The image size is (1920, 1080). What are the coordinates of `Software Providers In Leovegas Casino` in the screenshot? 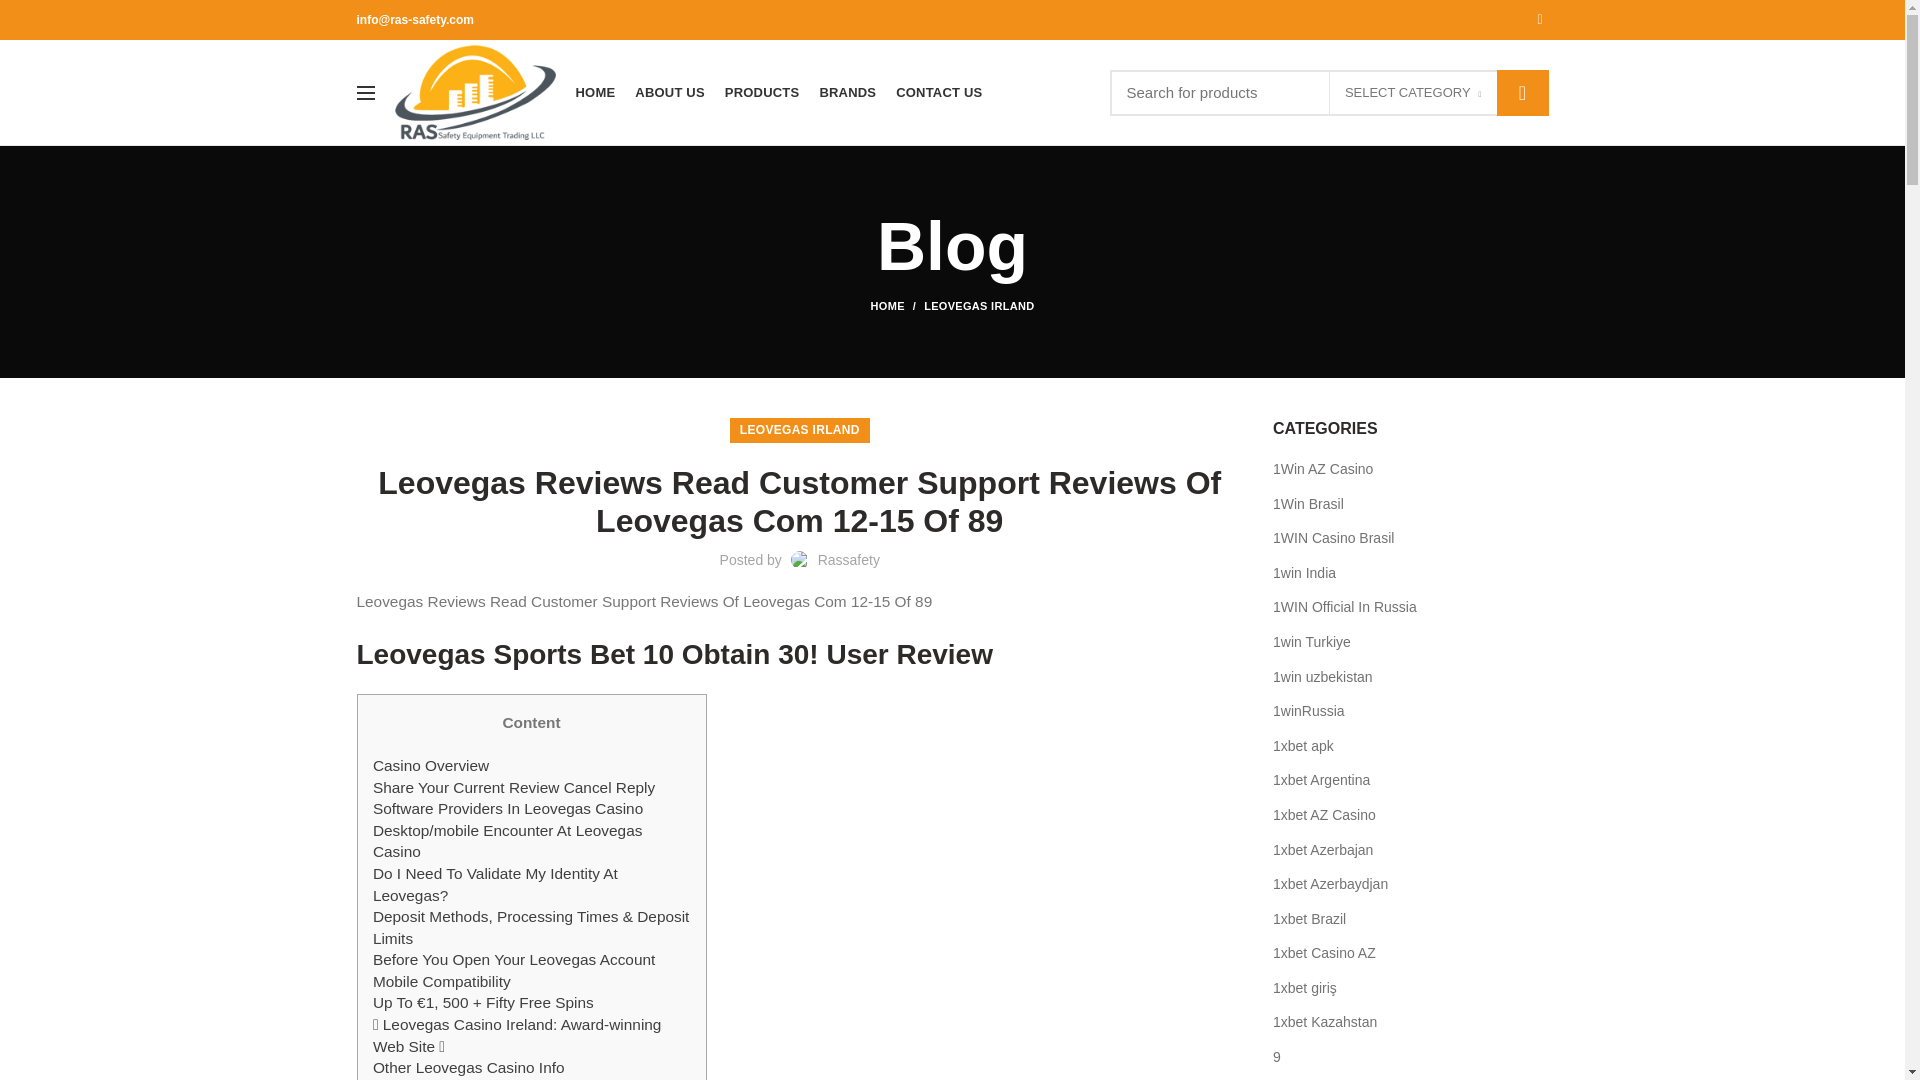 It's located at (508, 808).